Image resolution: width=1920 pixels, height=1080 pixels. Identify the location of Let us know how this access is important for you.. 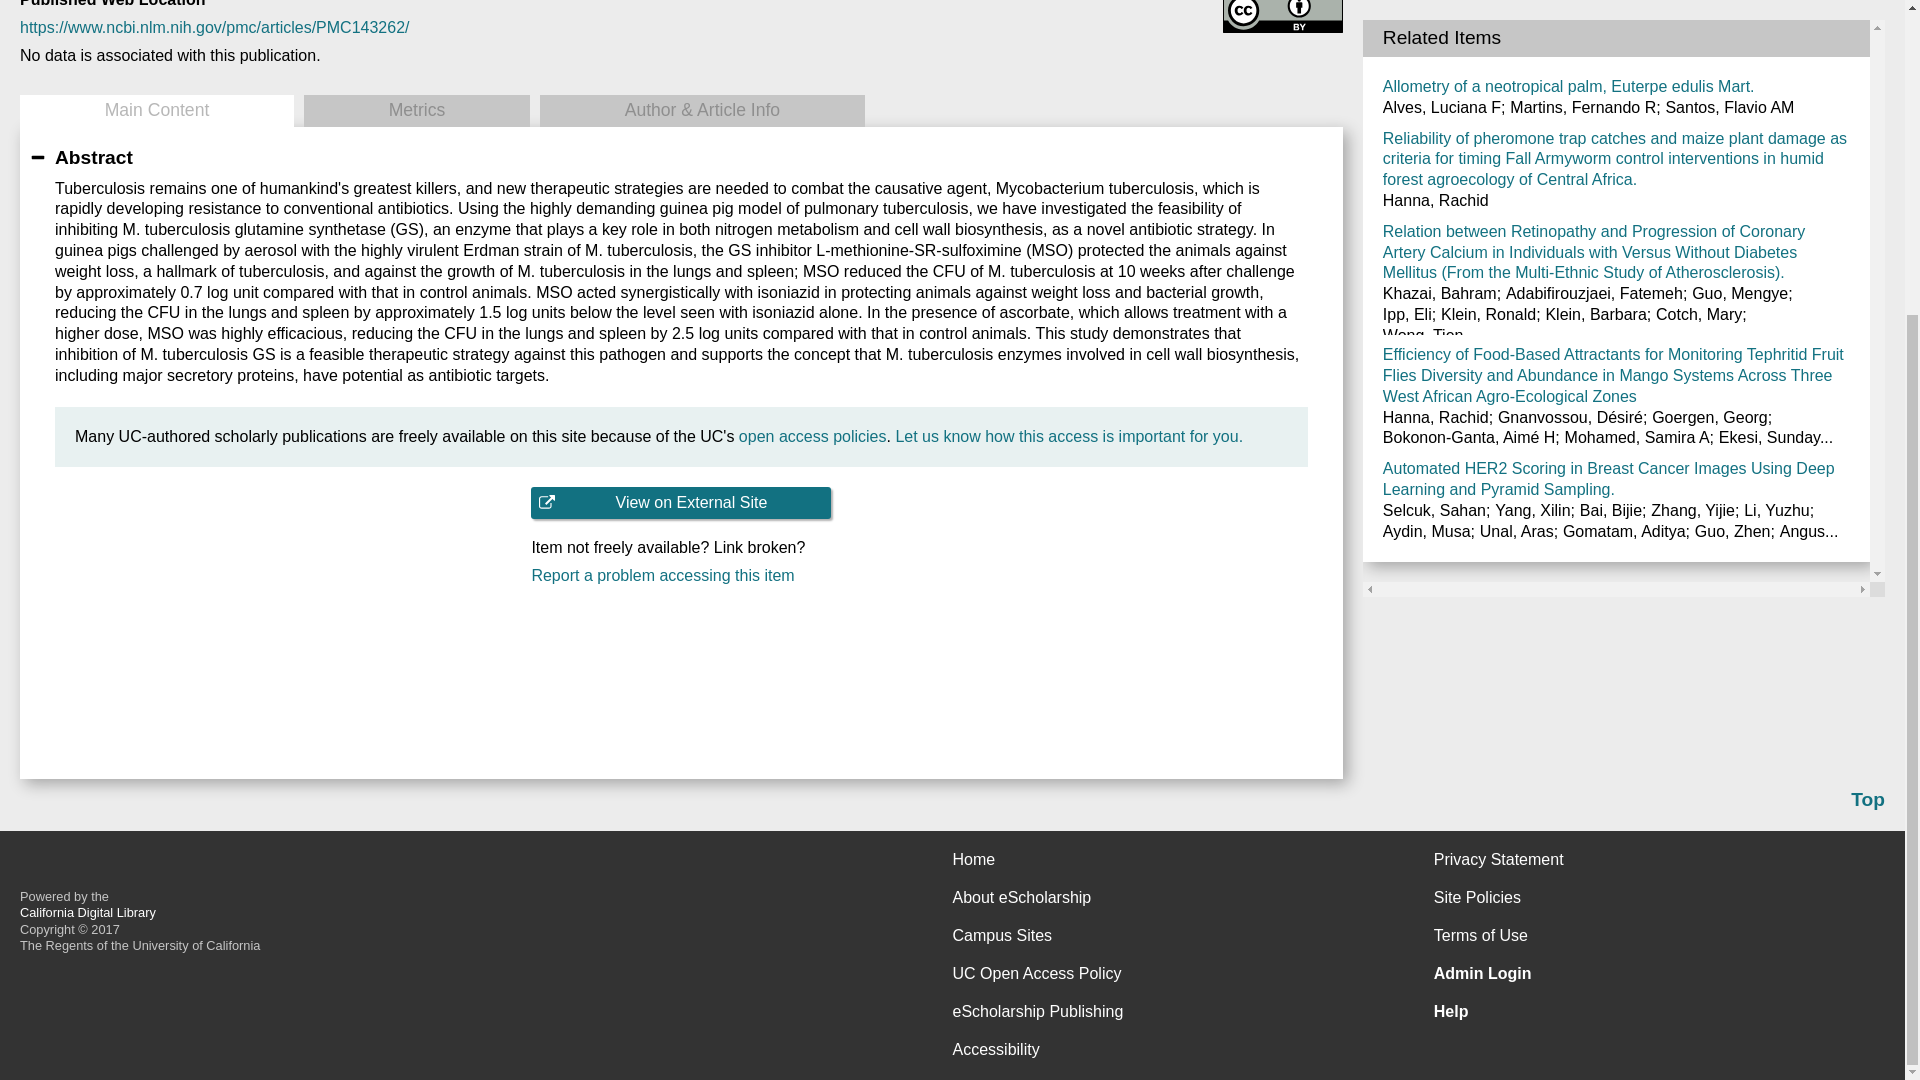
(1068, 436).